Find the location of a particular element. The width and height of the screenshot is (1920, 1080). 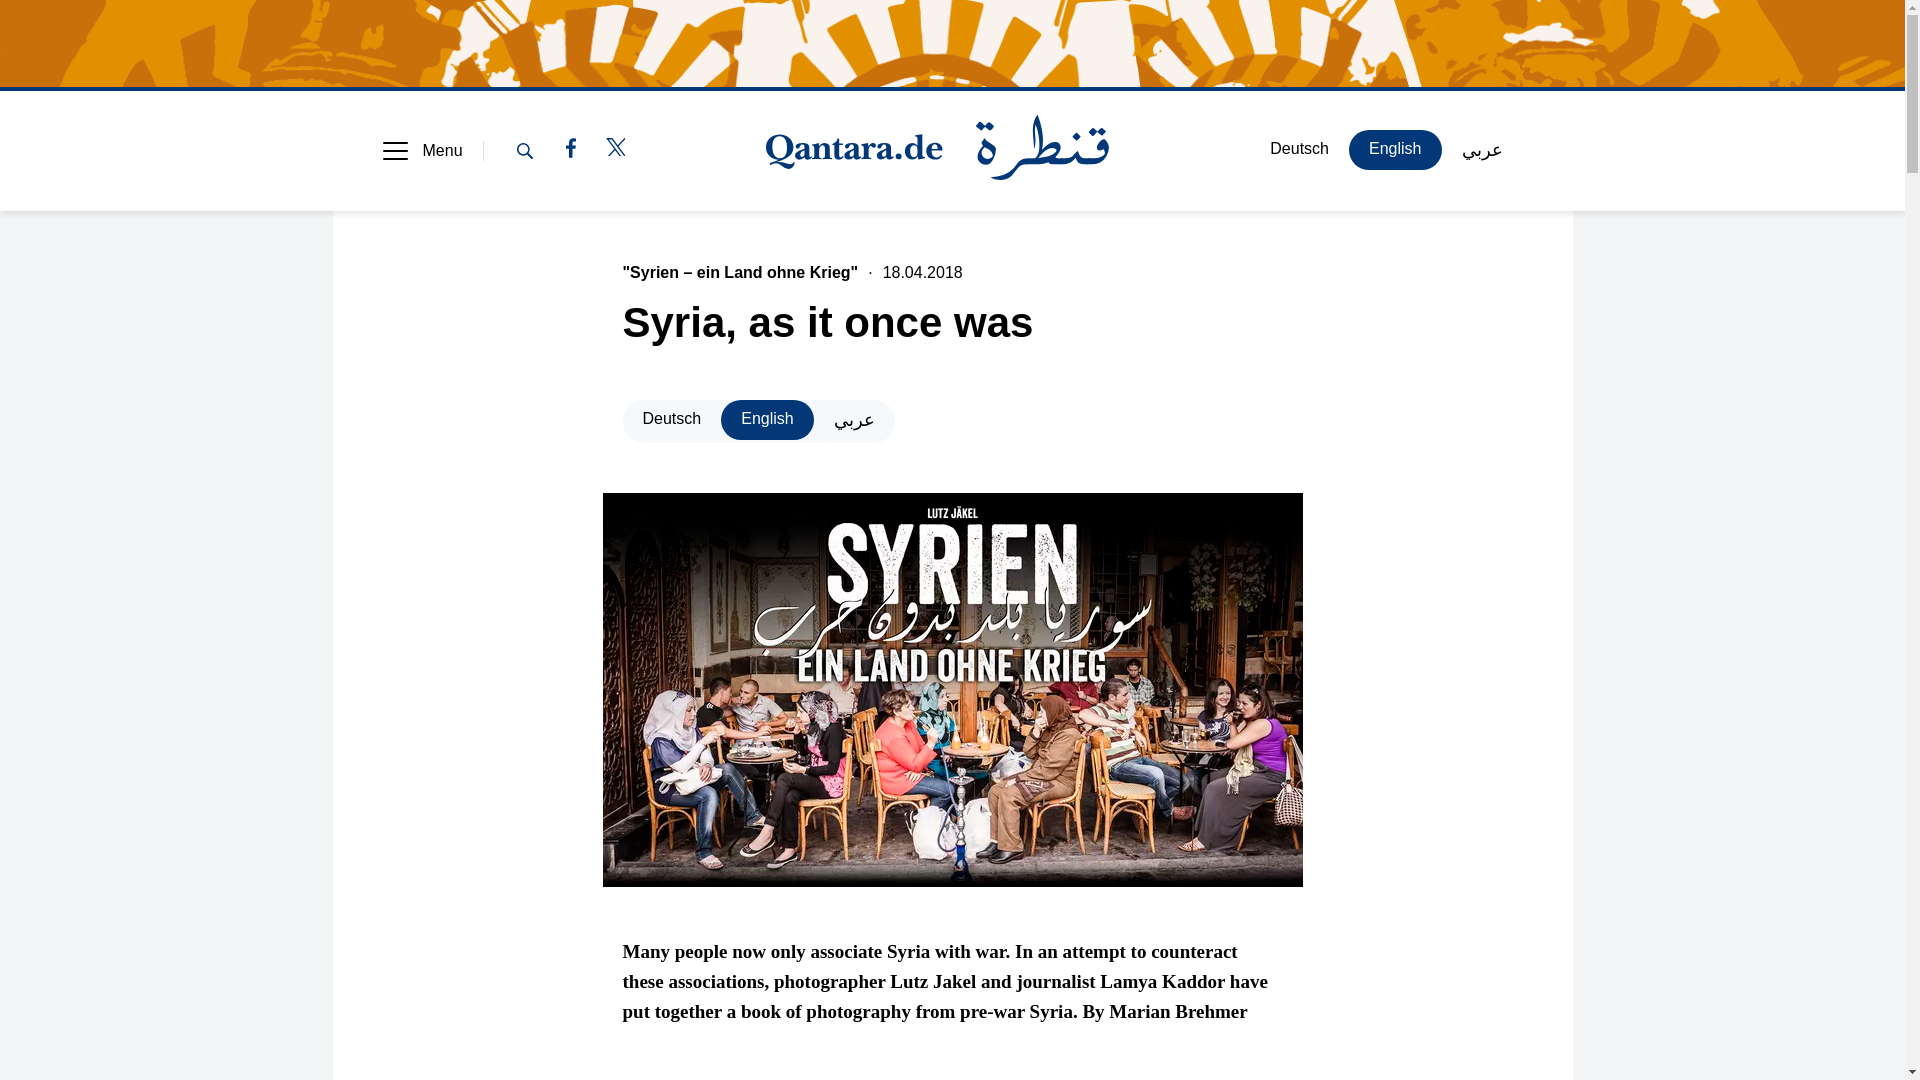

Marian Brehmer is located at coordinates (693, 1078).